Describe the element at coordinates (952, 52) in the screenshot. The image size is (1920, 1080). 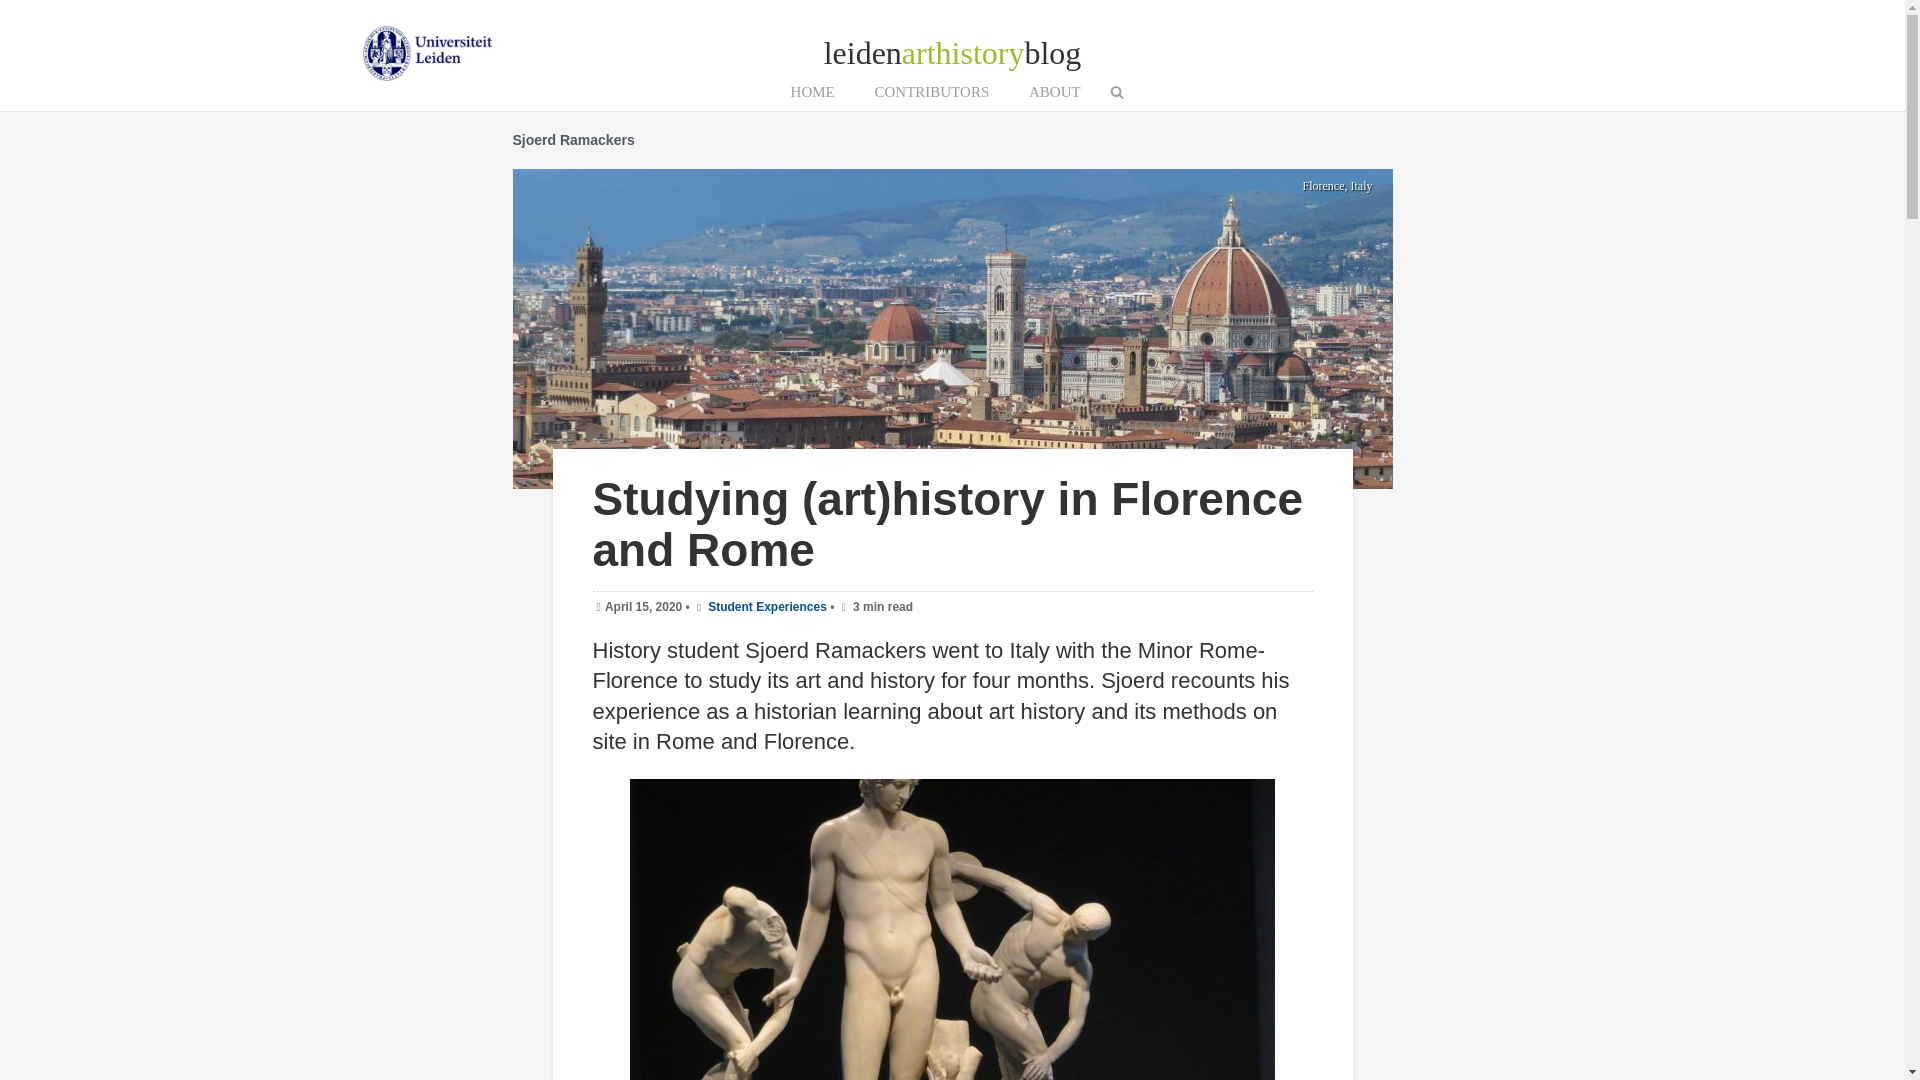
I see `leidenarthistoryblog` at that location.